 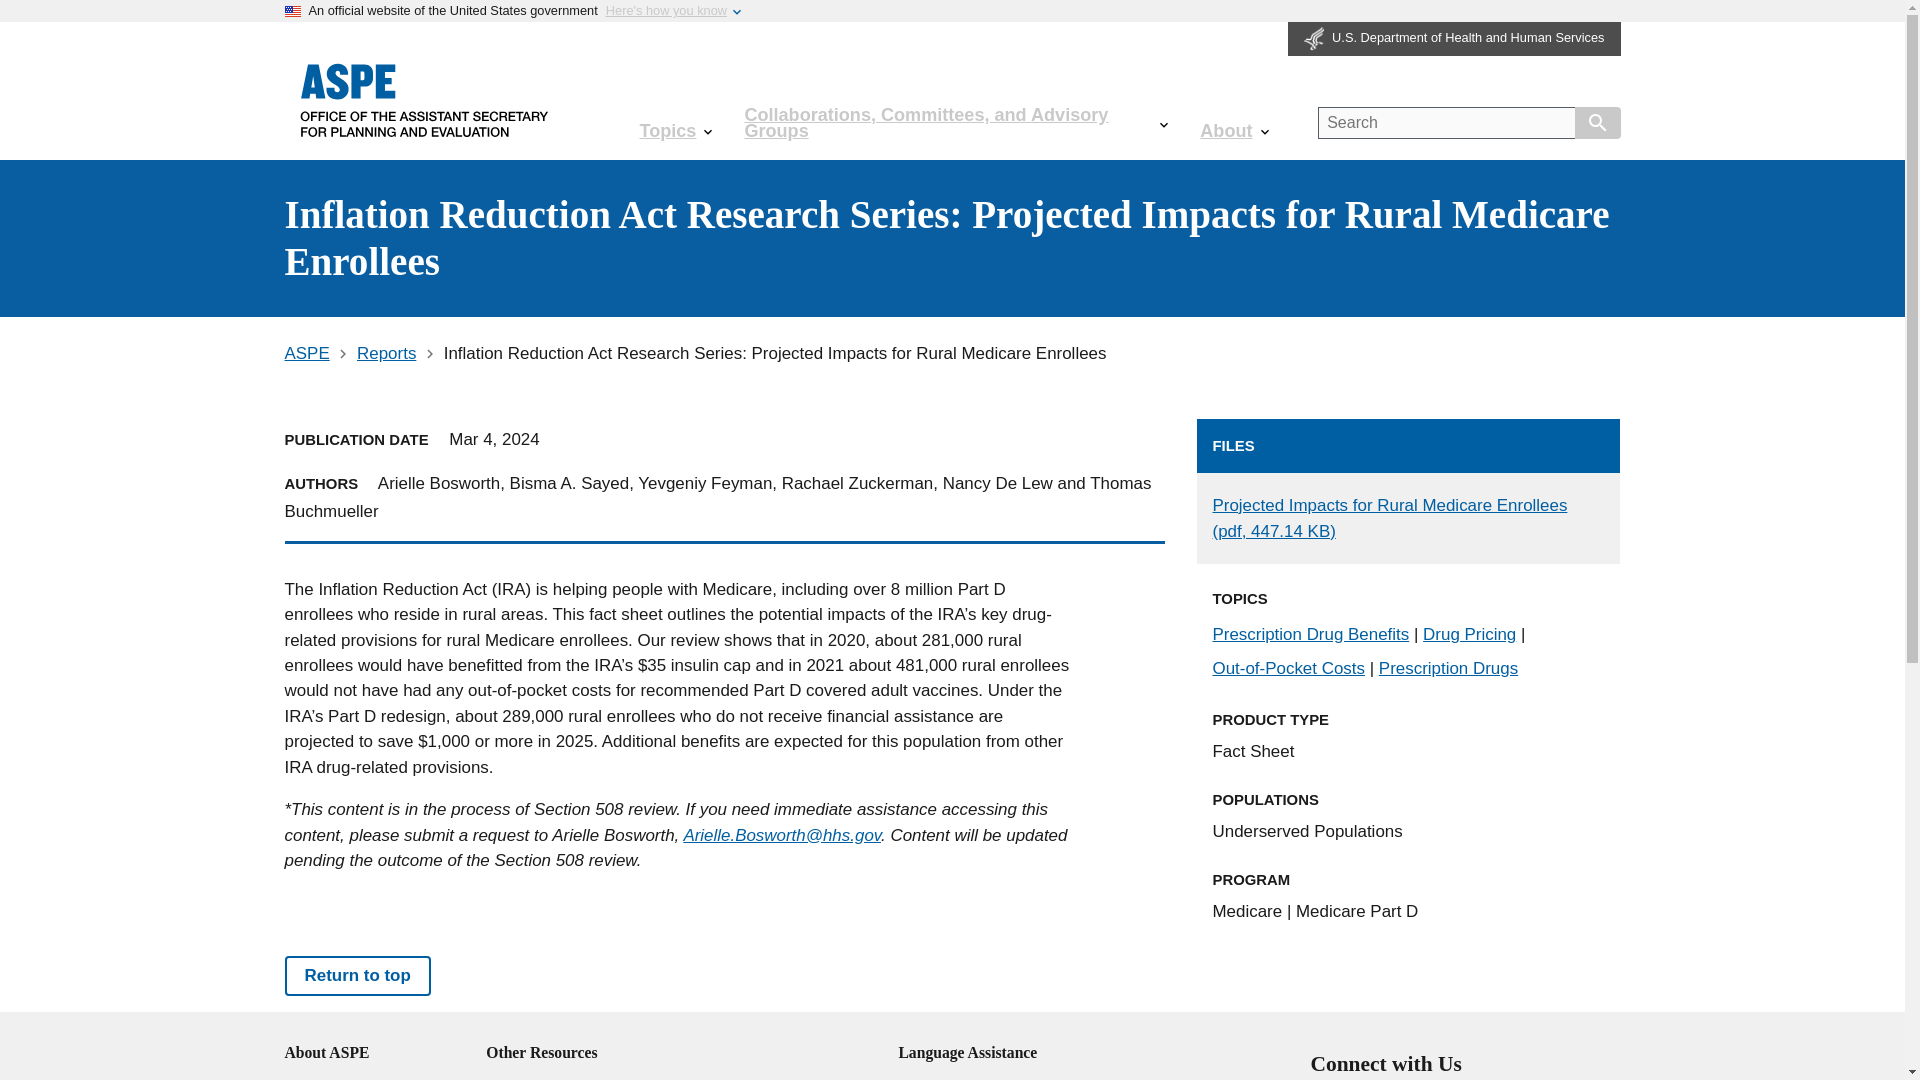 I want to click on ASPE, so click(x=306, y=353).